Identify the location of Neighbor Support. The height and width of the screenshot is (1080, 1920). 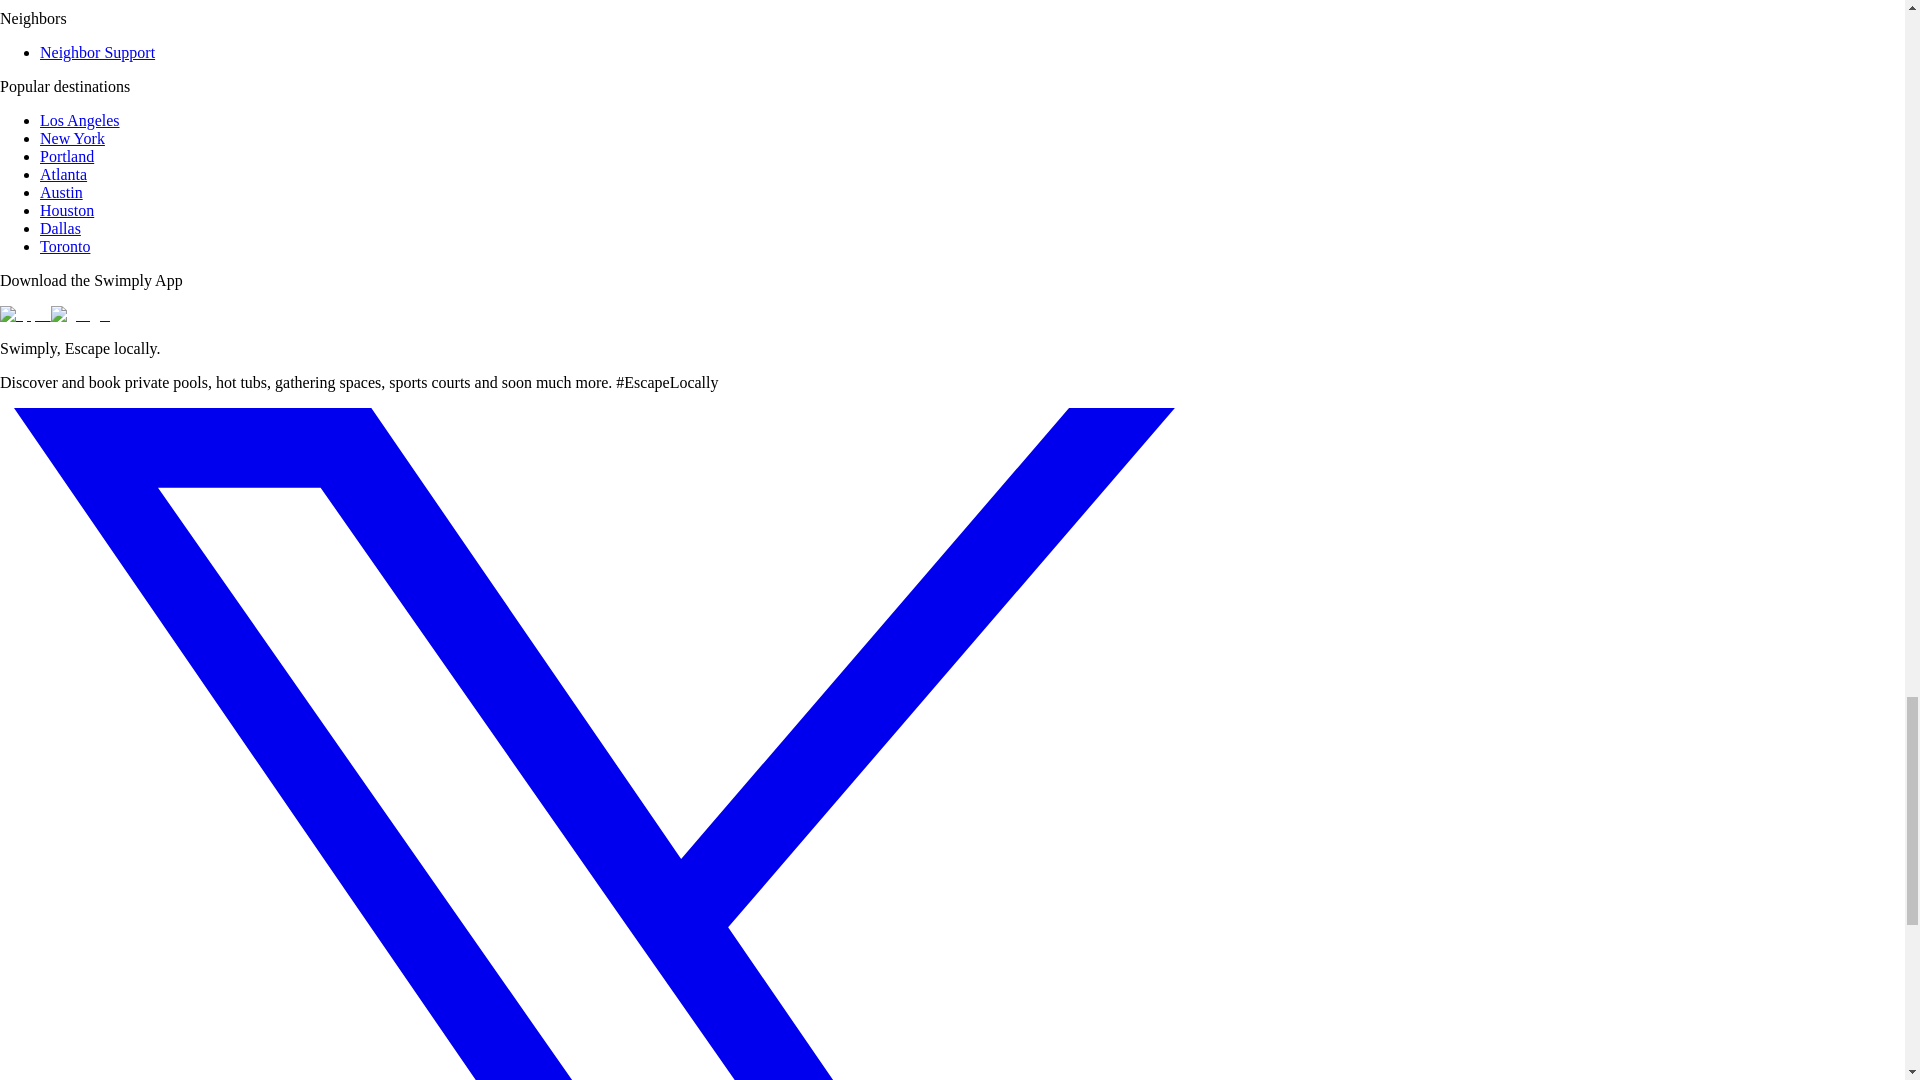
(98, 52).